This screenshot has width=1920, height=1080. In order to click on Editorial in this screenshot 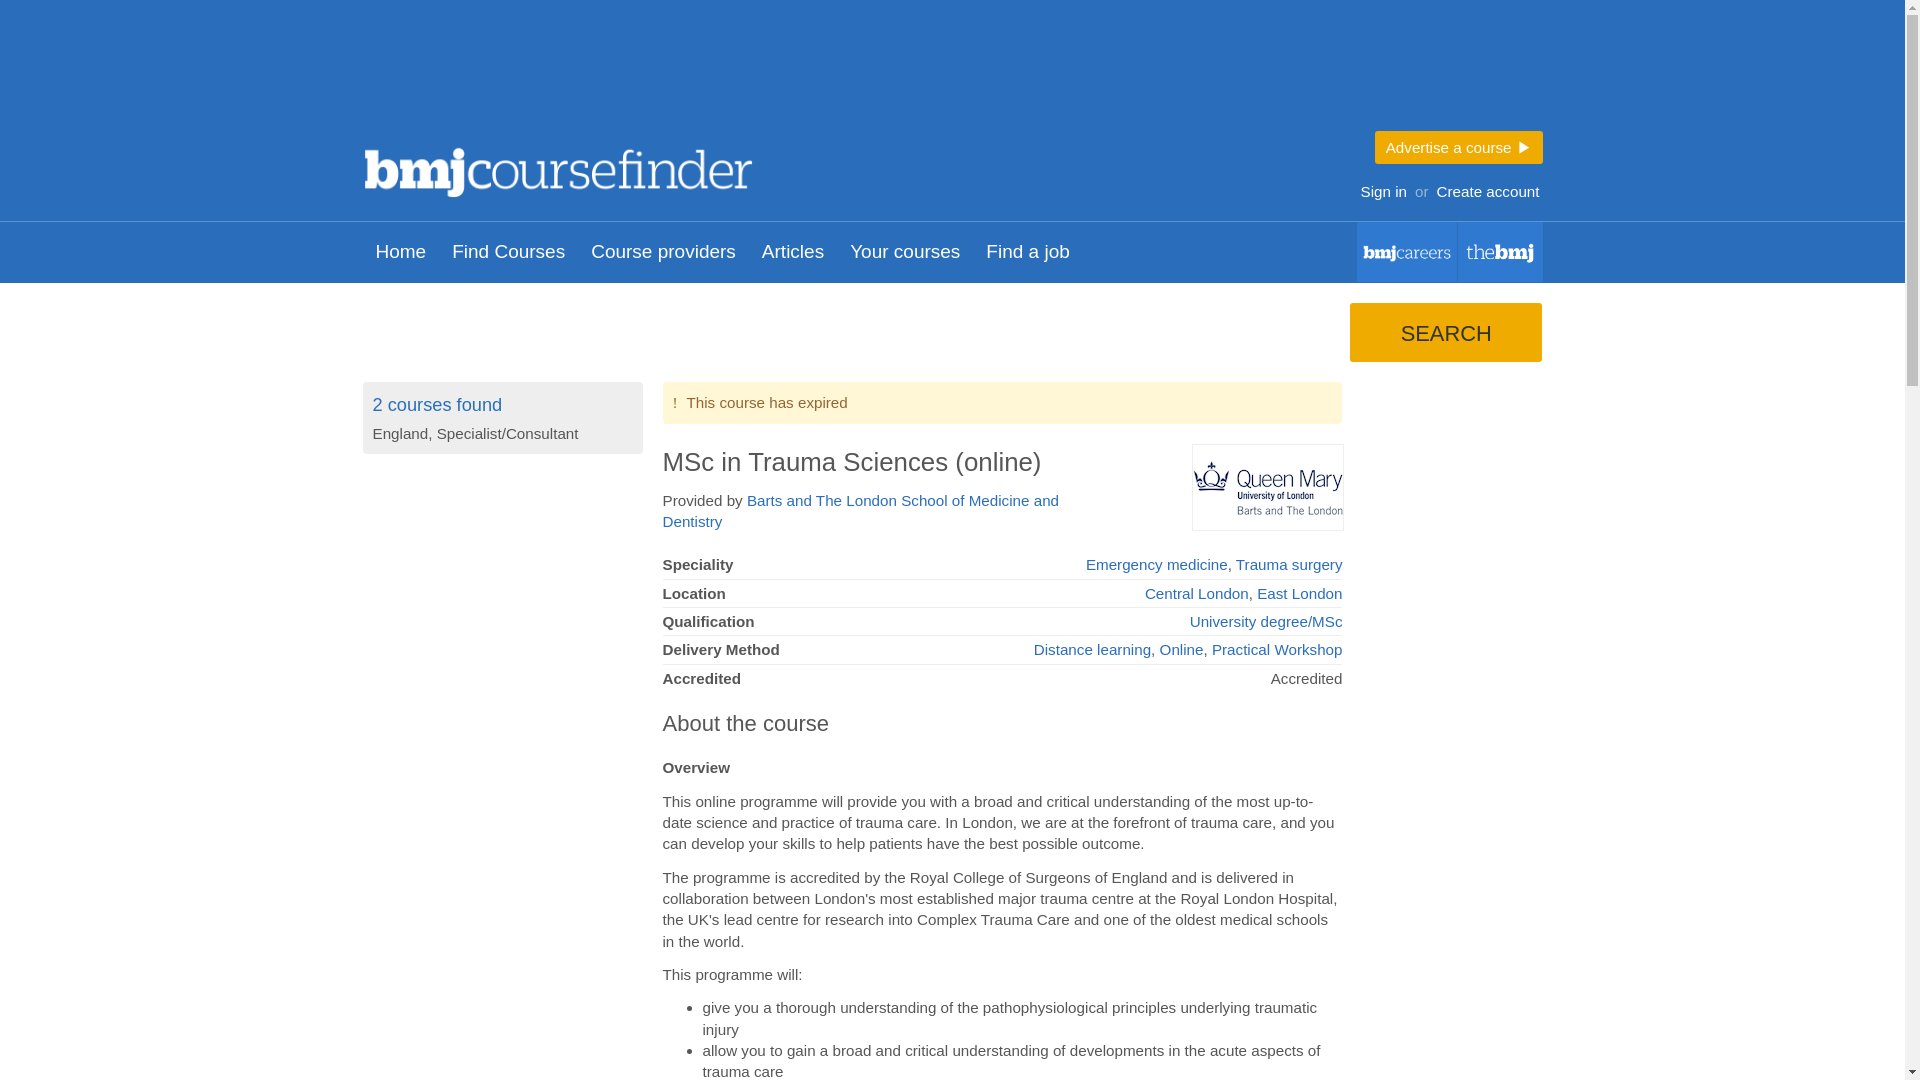, I will do `click(1500, 252)`.